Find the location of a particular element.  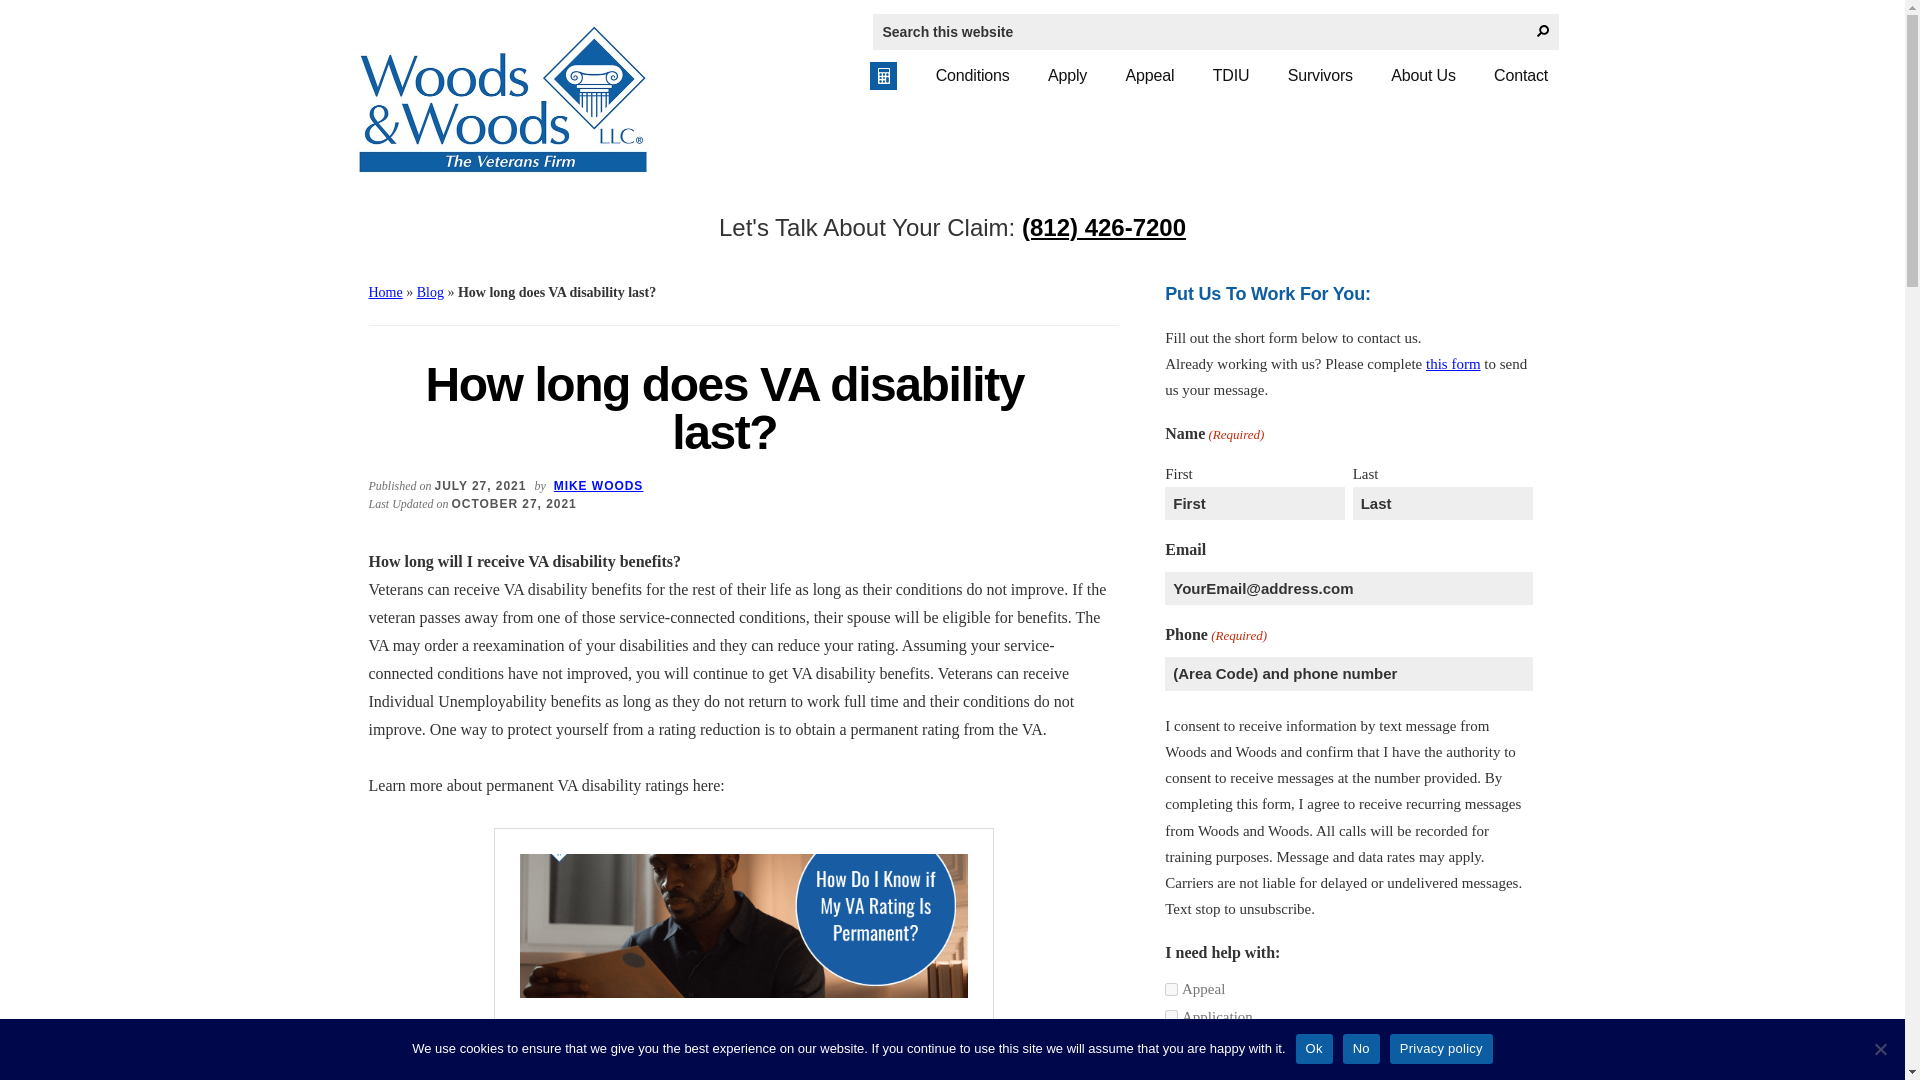

Apply is located at coordinates (1068, 75).